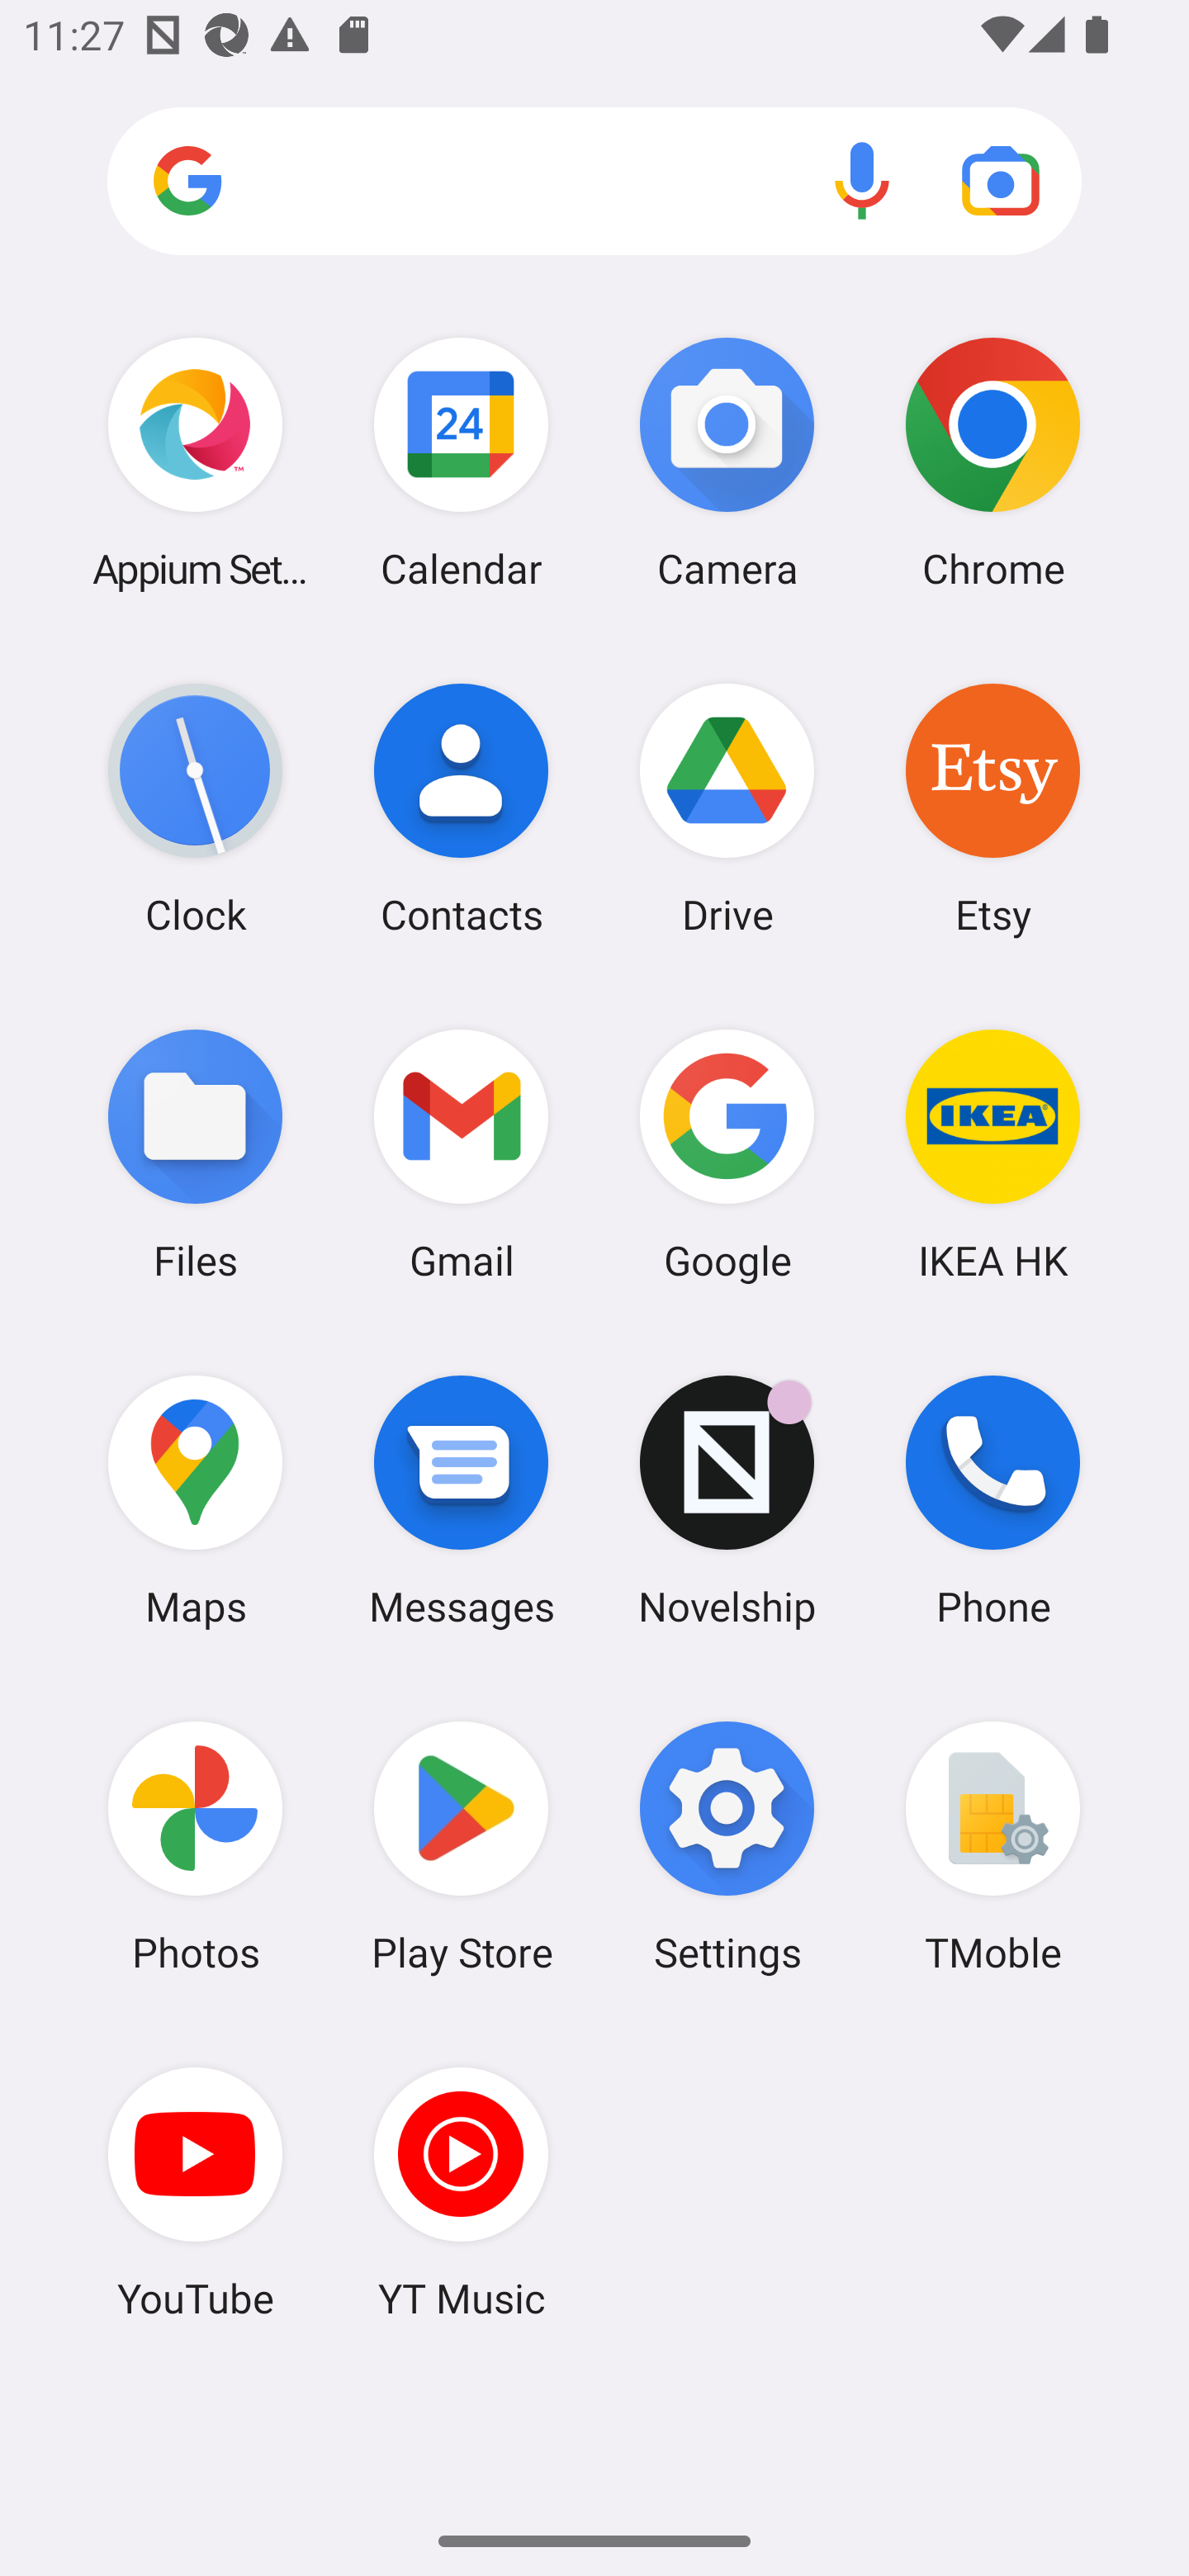 This screenshot has height=2576, width=1189. What do you see at coordinates (727, 808) in the screenshot?
I see `Drive` at bounding box center [727, 808].